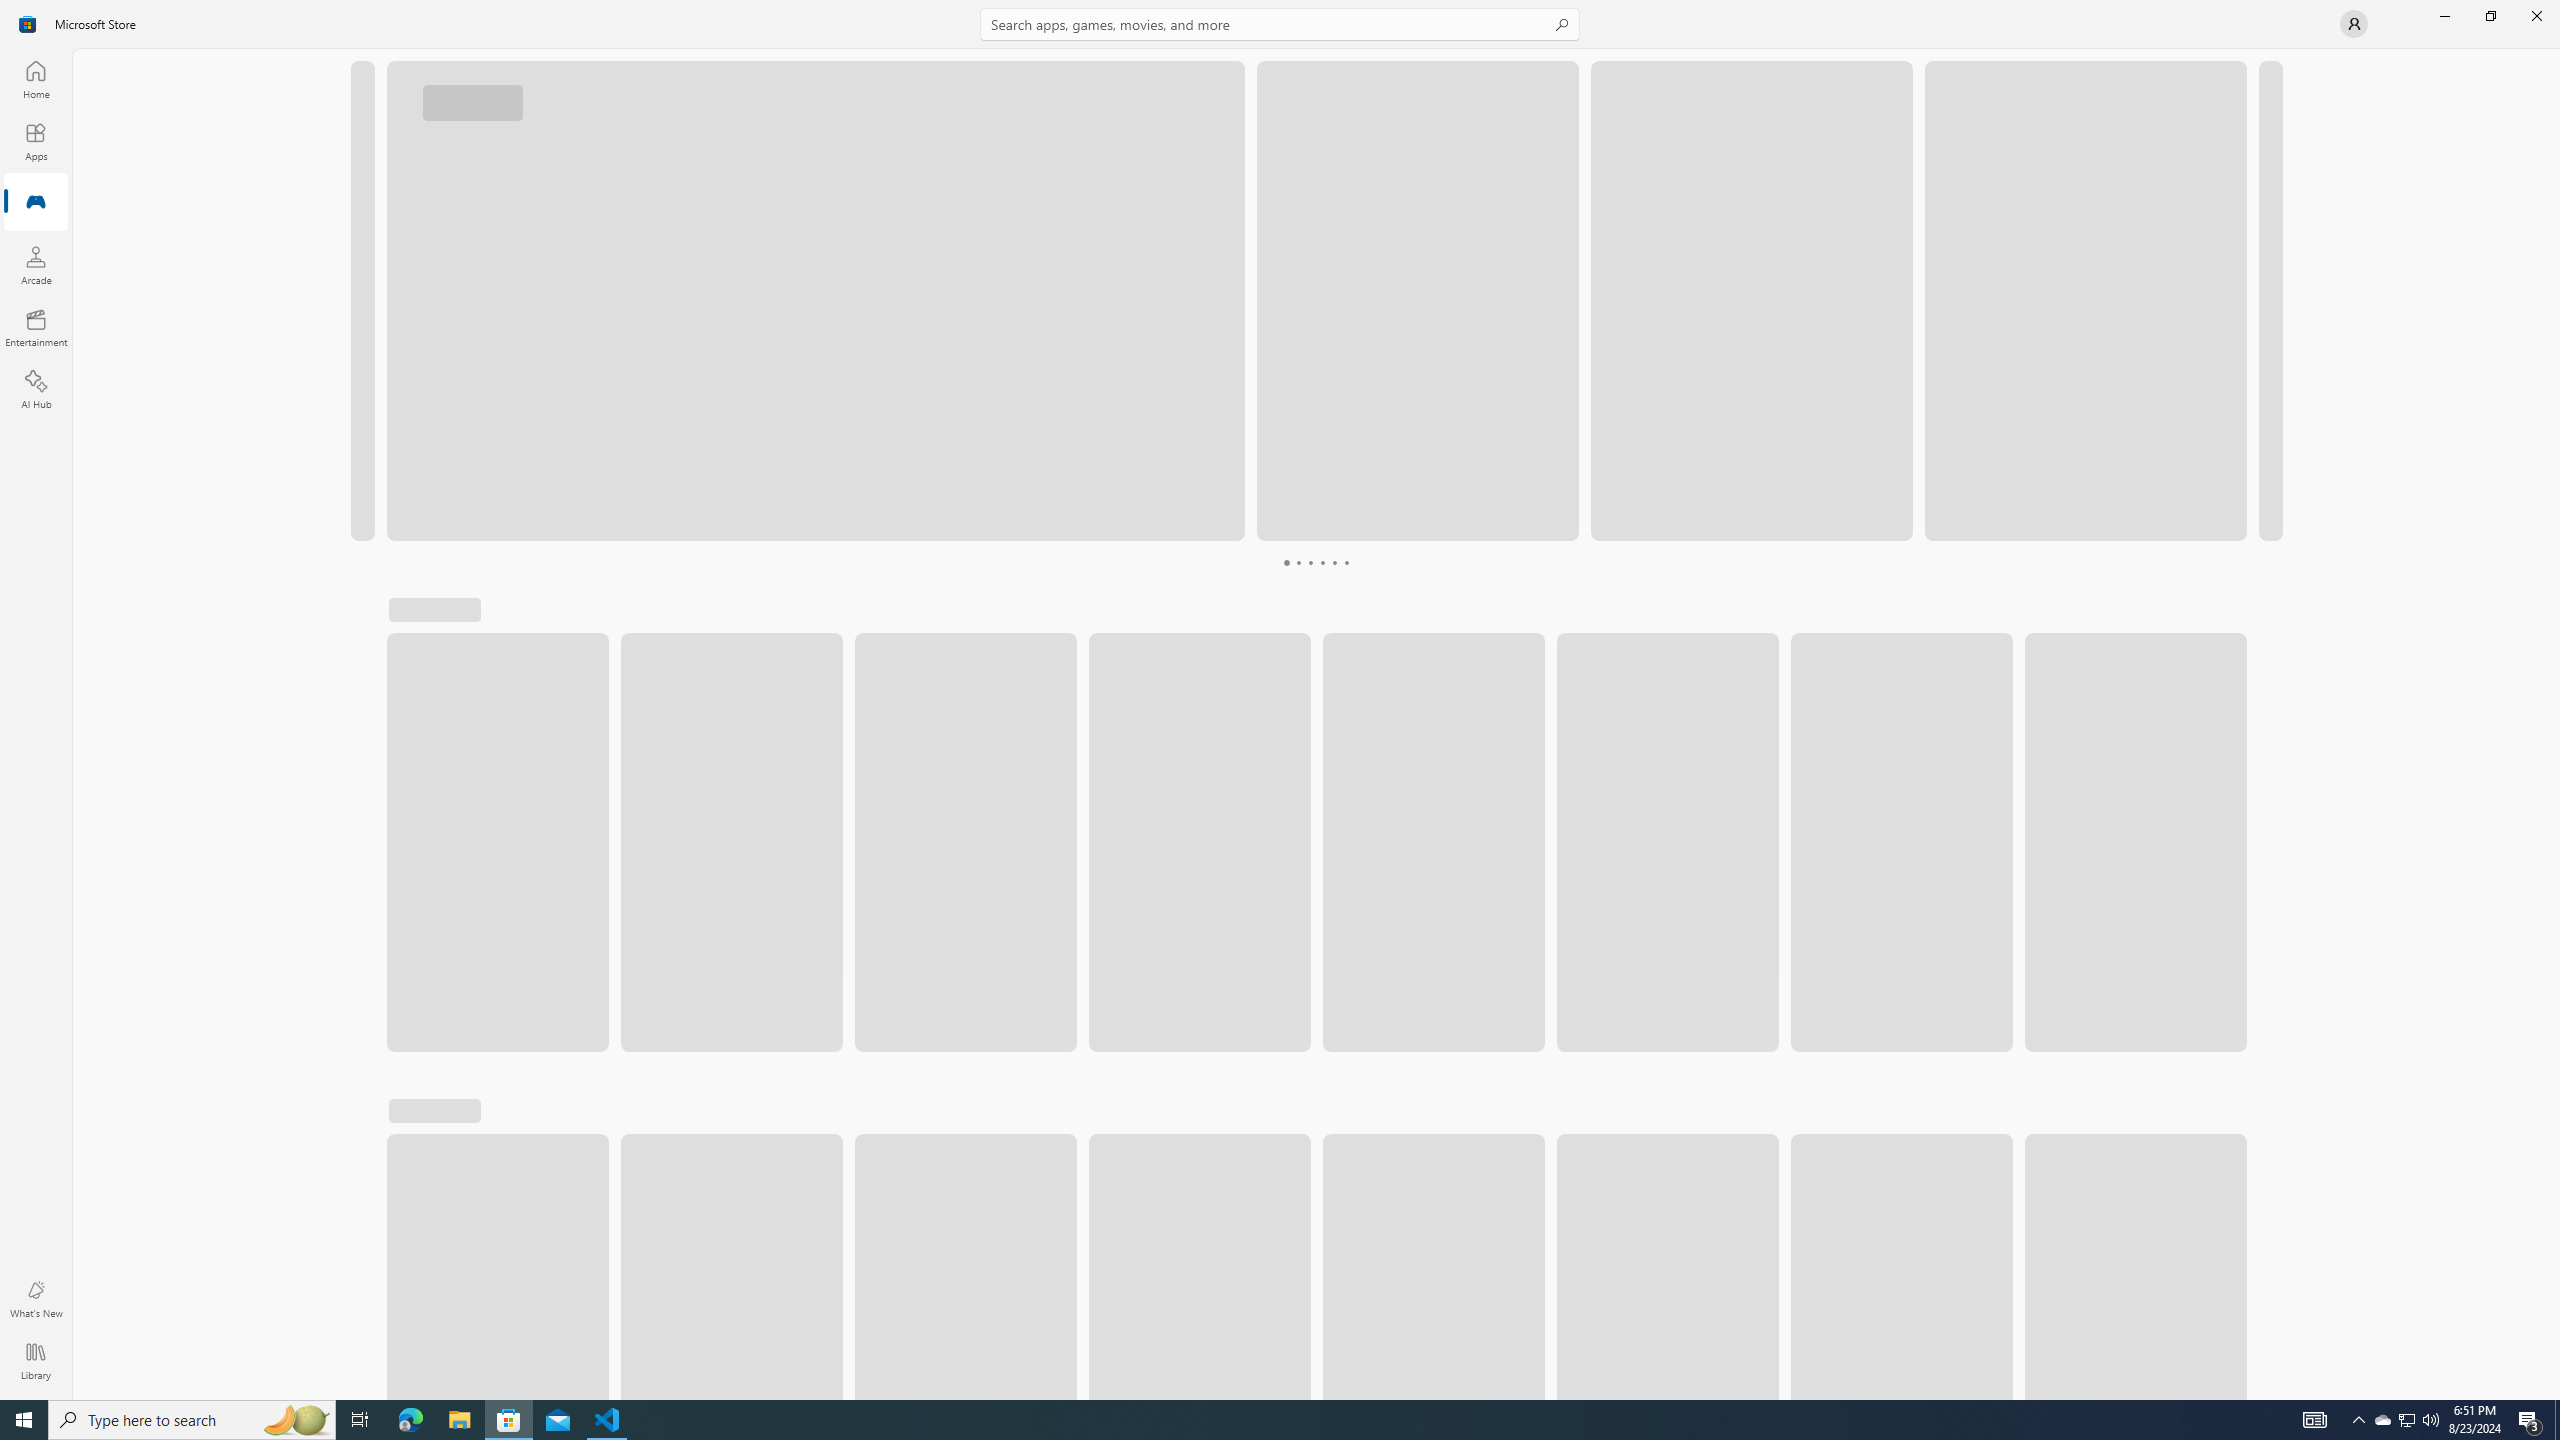  Describe the element at coordinates (1896, 619) in the screenshot. I see `Fighting` at that location.